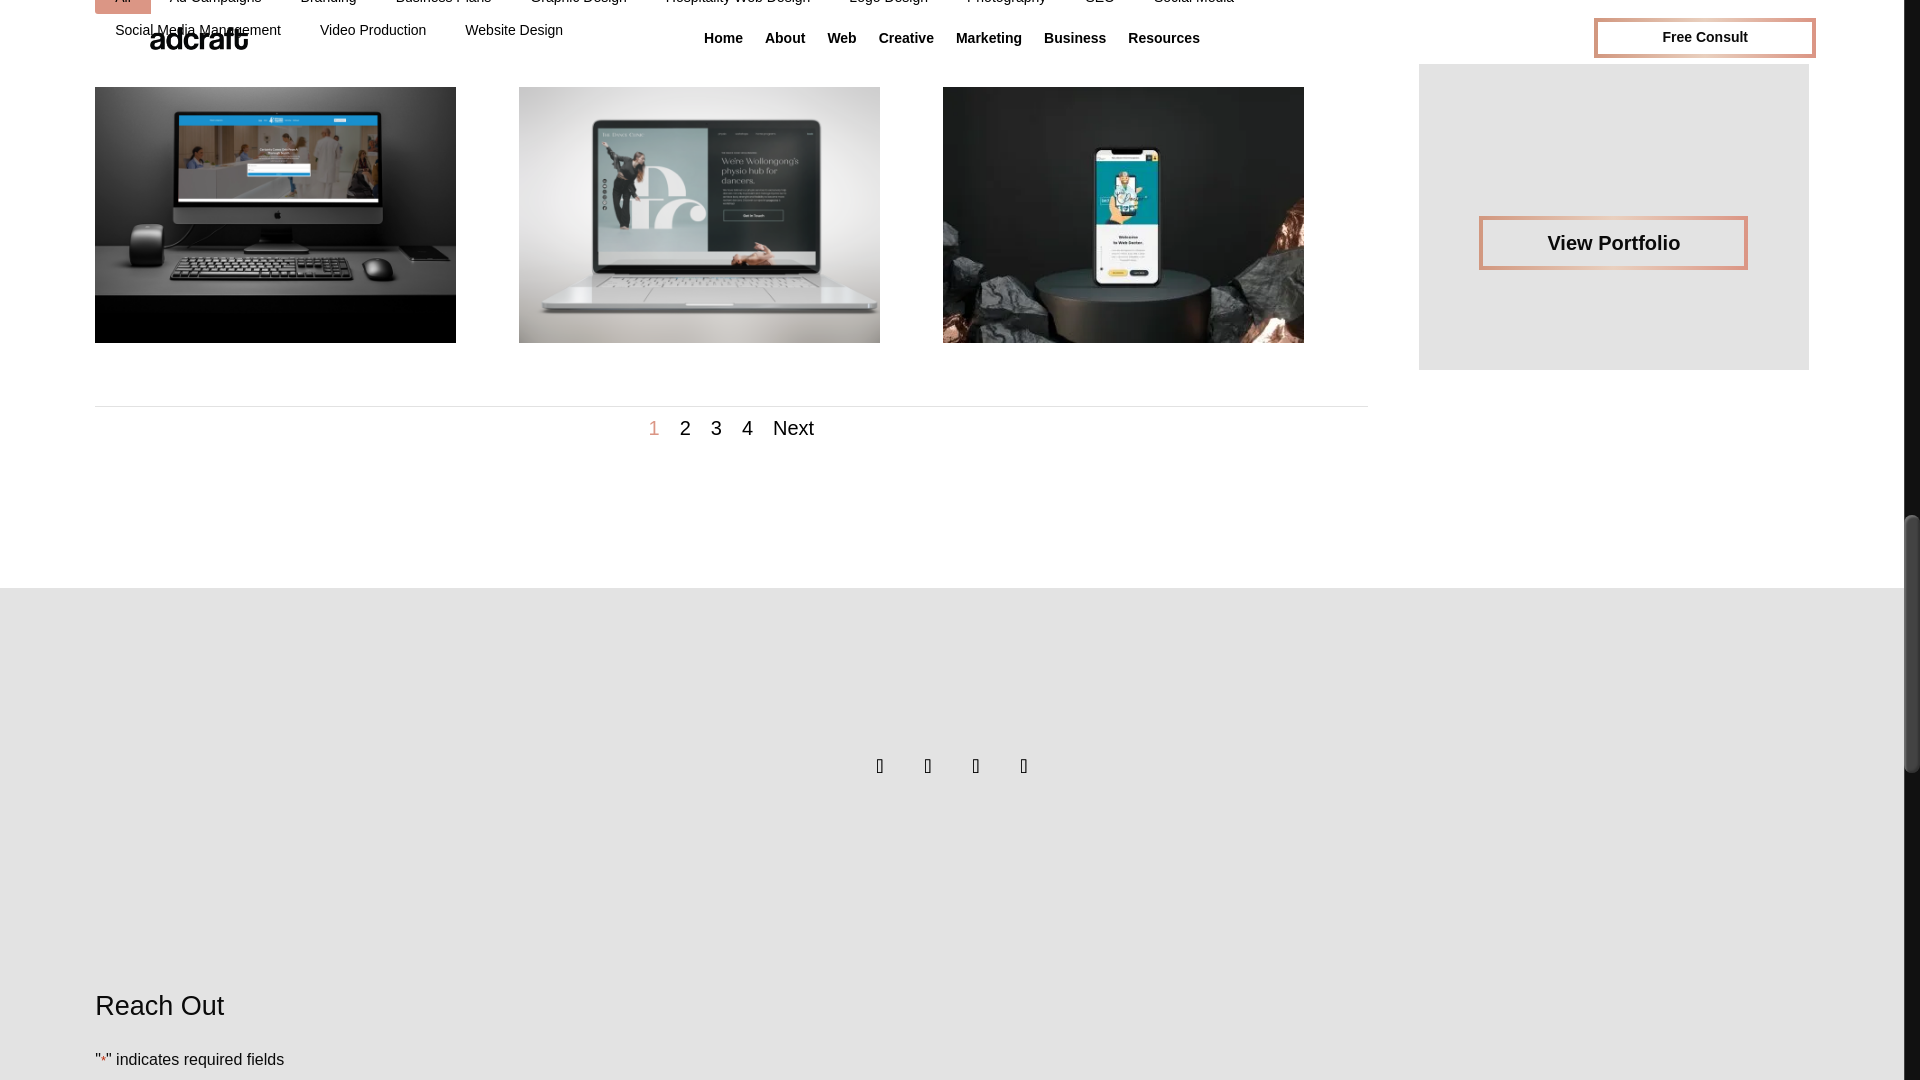 The width and height of the screenshot is (1920, 1080). I want to click on Follow on LinkedIn, so click(976, 766).